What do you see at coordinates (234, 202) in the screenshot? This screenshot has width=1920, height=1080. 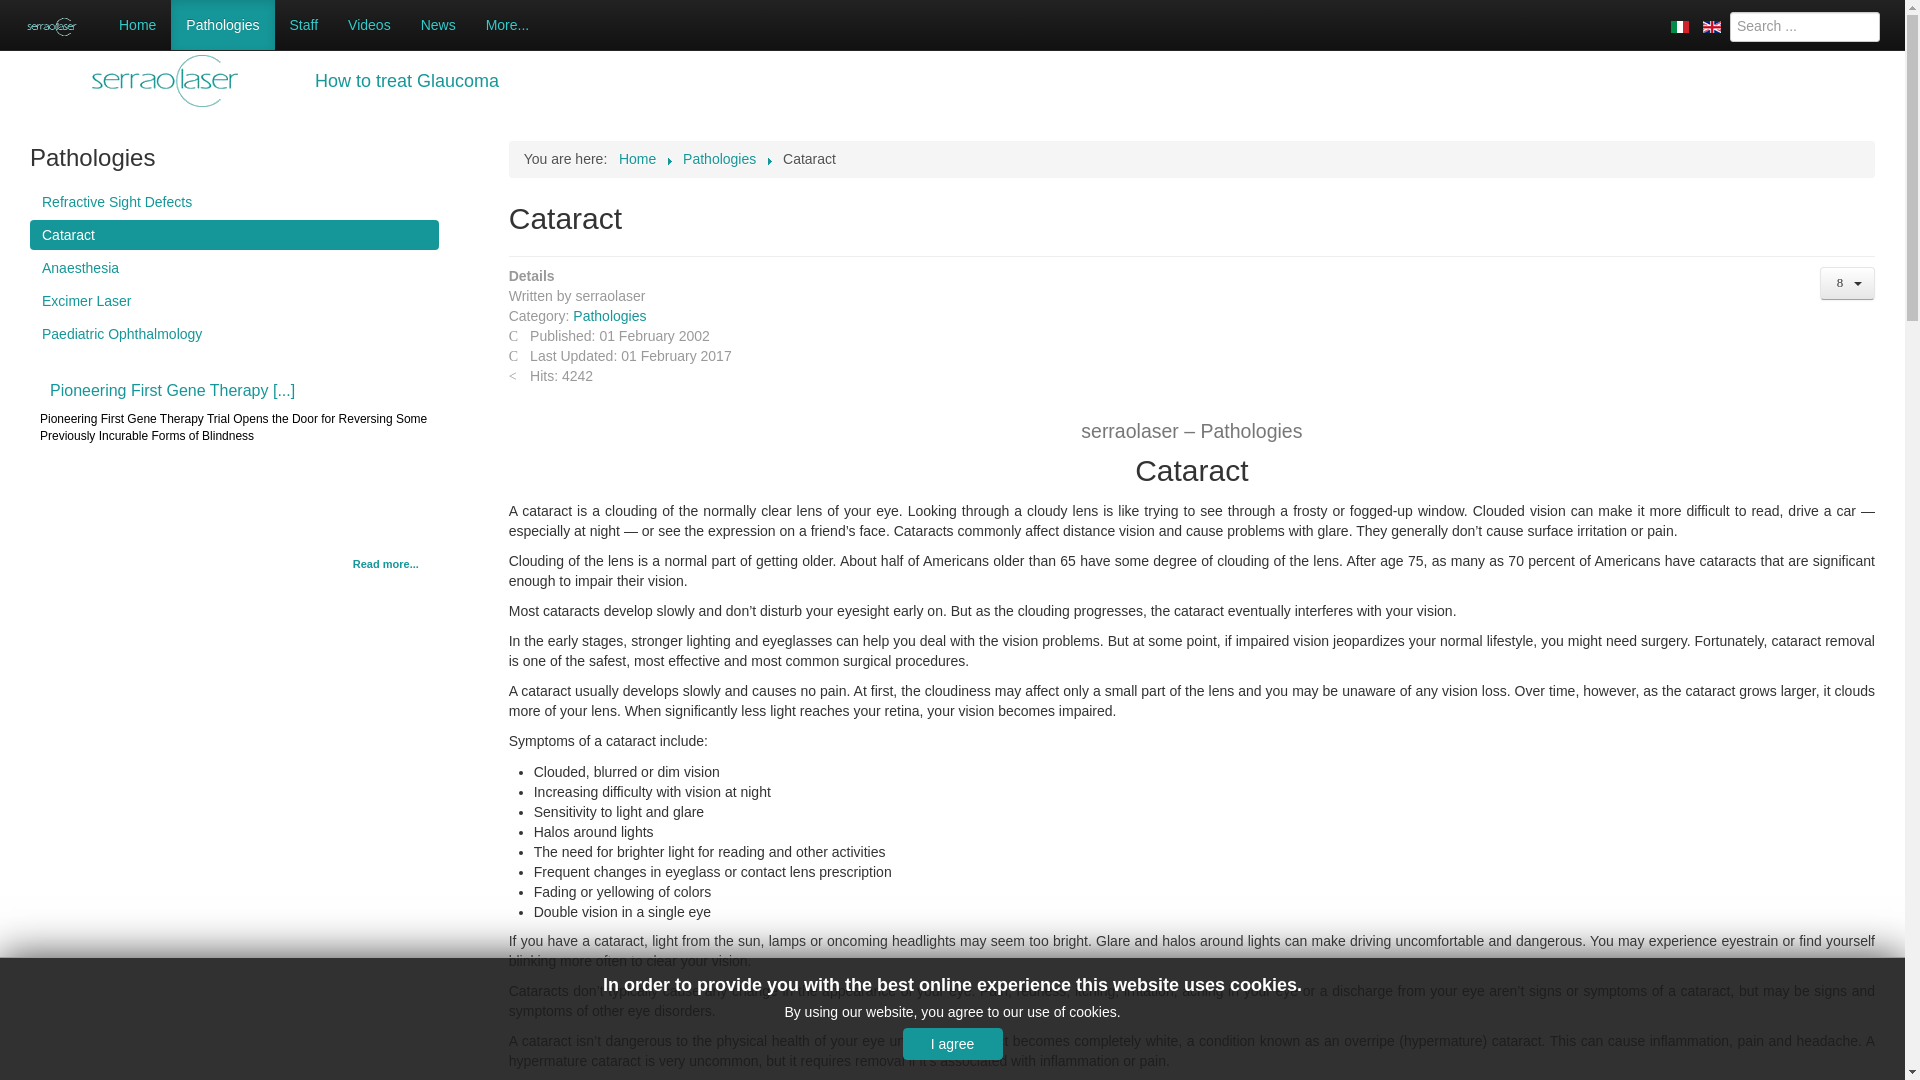 I see `Refractive Sight Defects` at bounding box center [234, 202].